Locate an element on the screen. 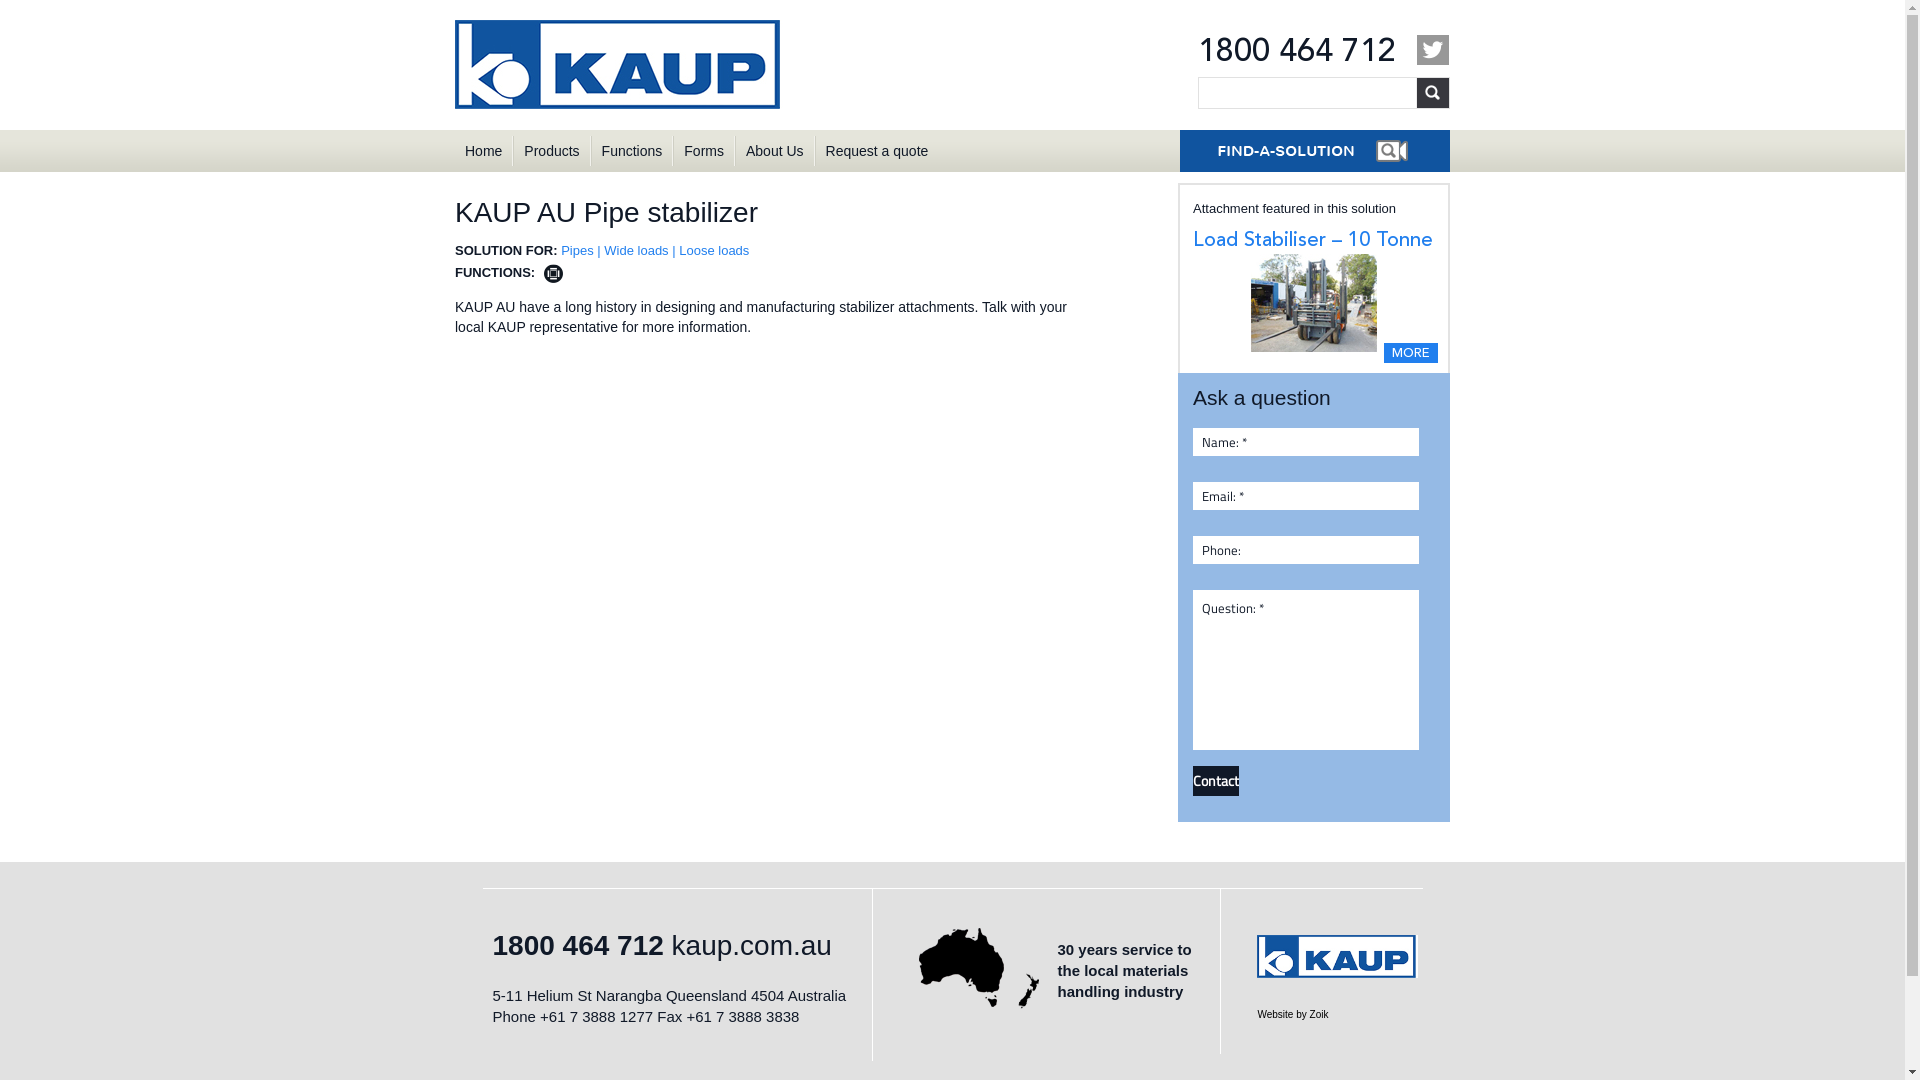 The height and width of the screenshot is (1080, 1920). 1800 464 712 is located at coordinates (577, 946).